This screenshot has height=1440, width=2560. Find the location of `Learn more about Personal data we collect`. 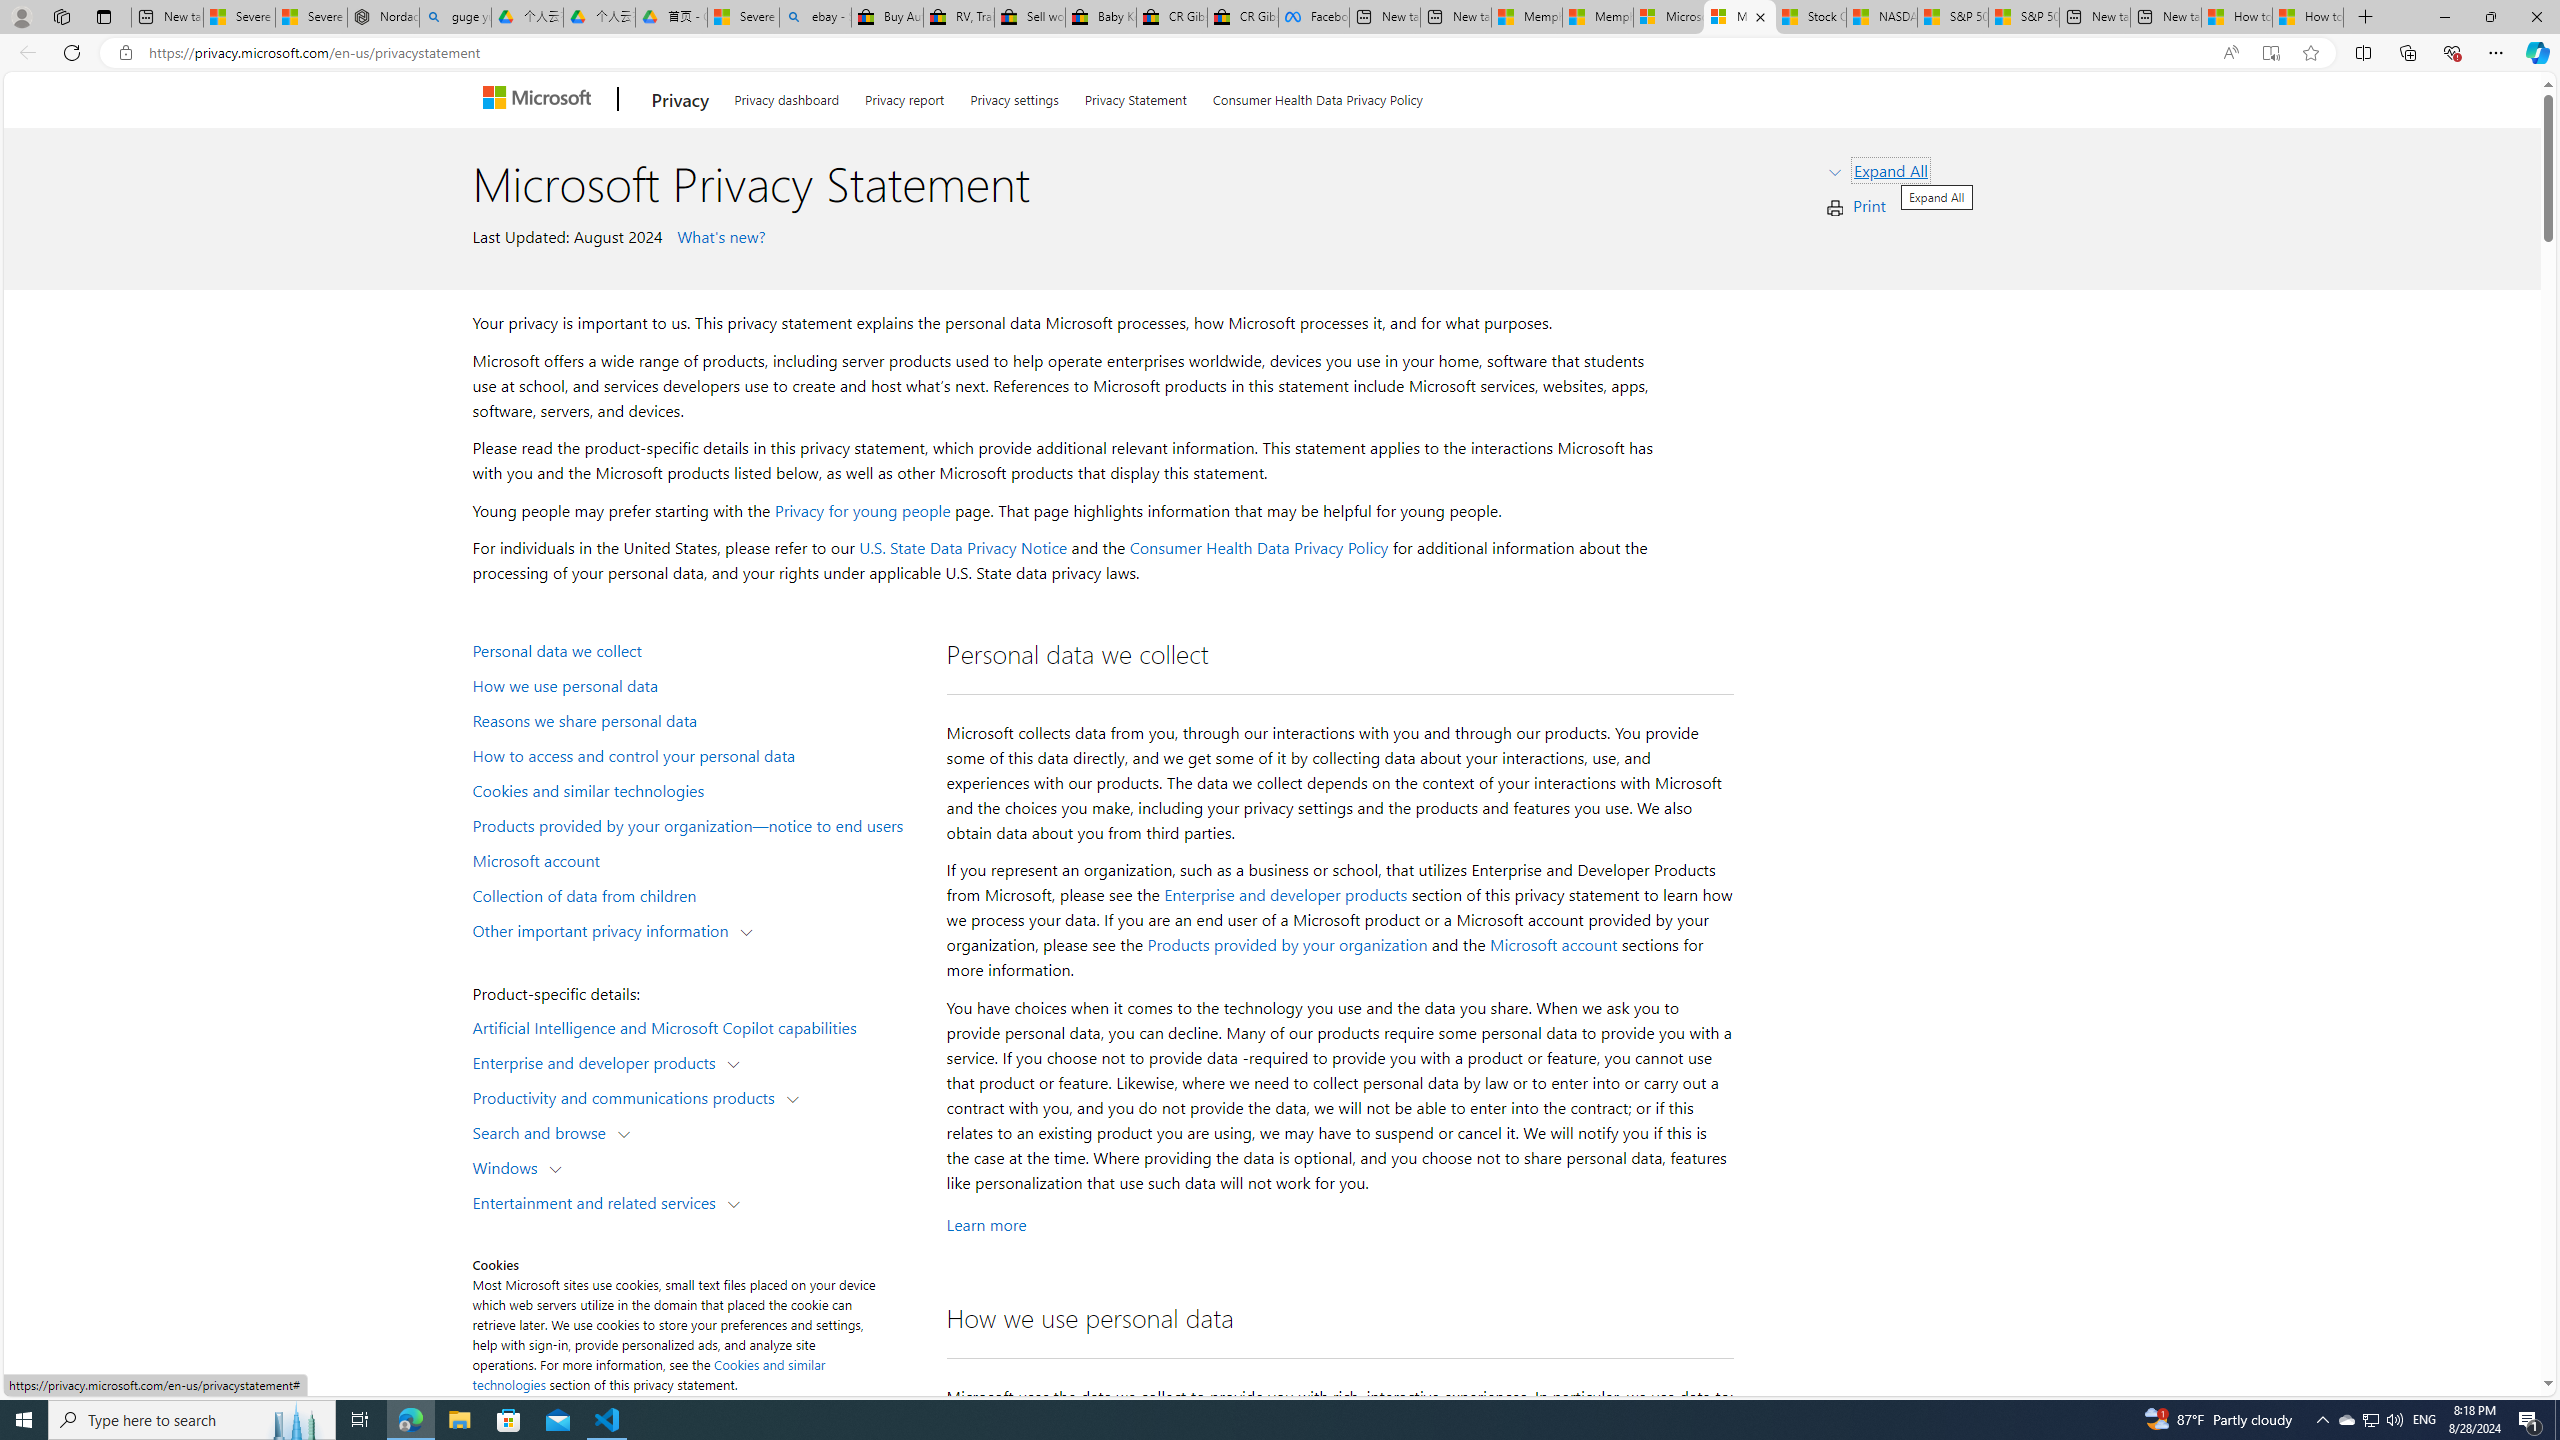

Learn more about Personal data we collect is located at coordinates (986, 1224).